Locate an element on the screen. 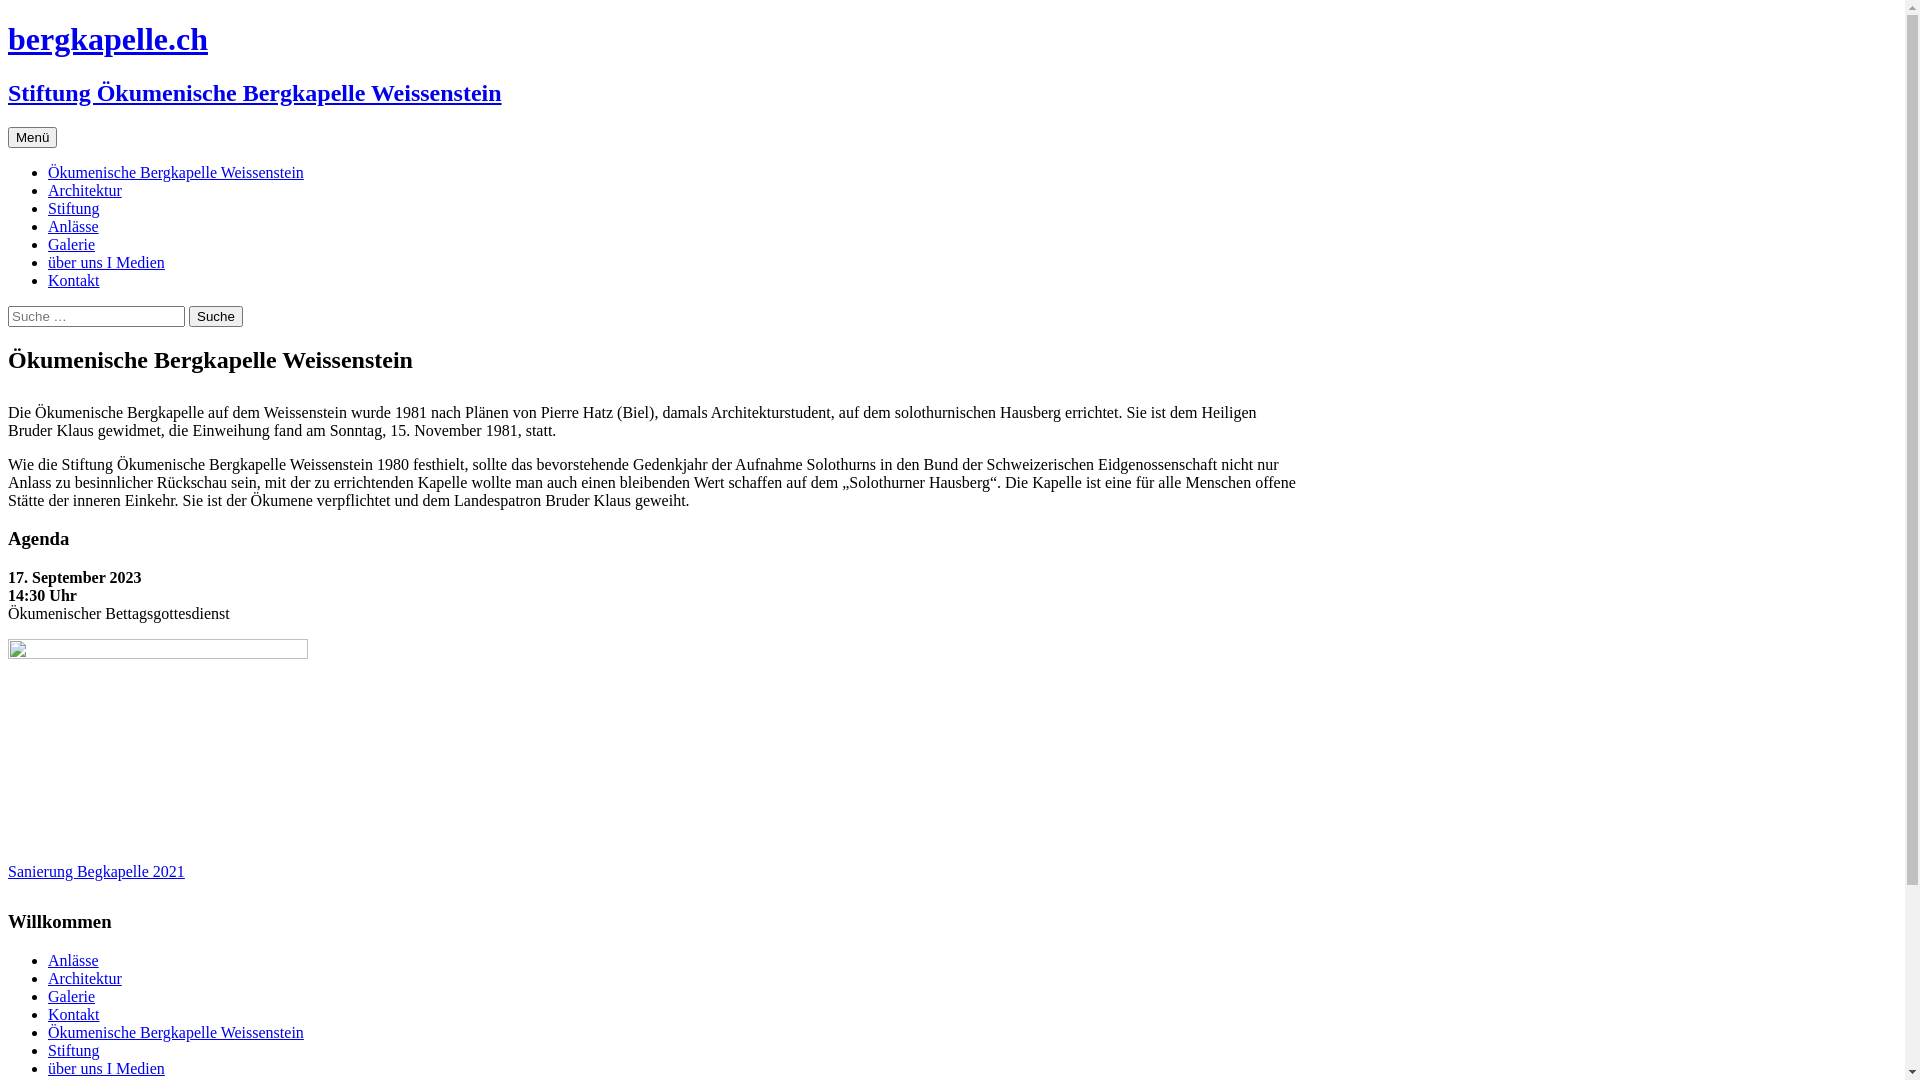 The height and width of the screenshot is (1080, 1920). Galerie is located at coordinates (72, 996).